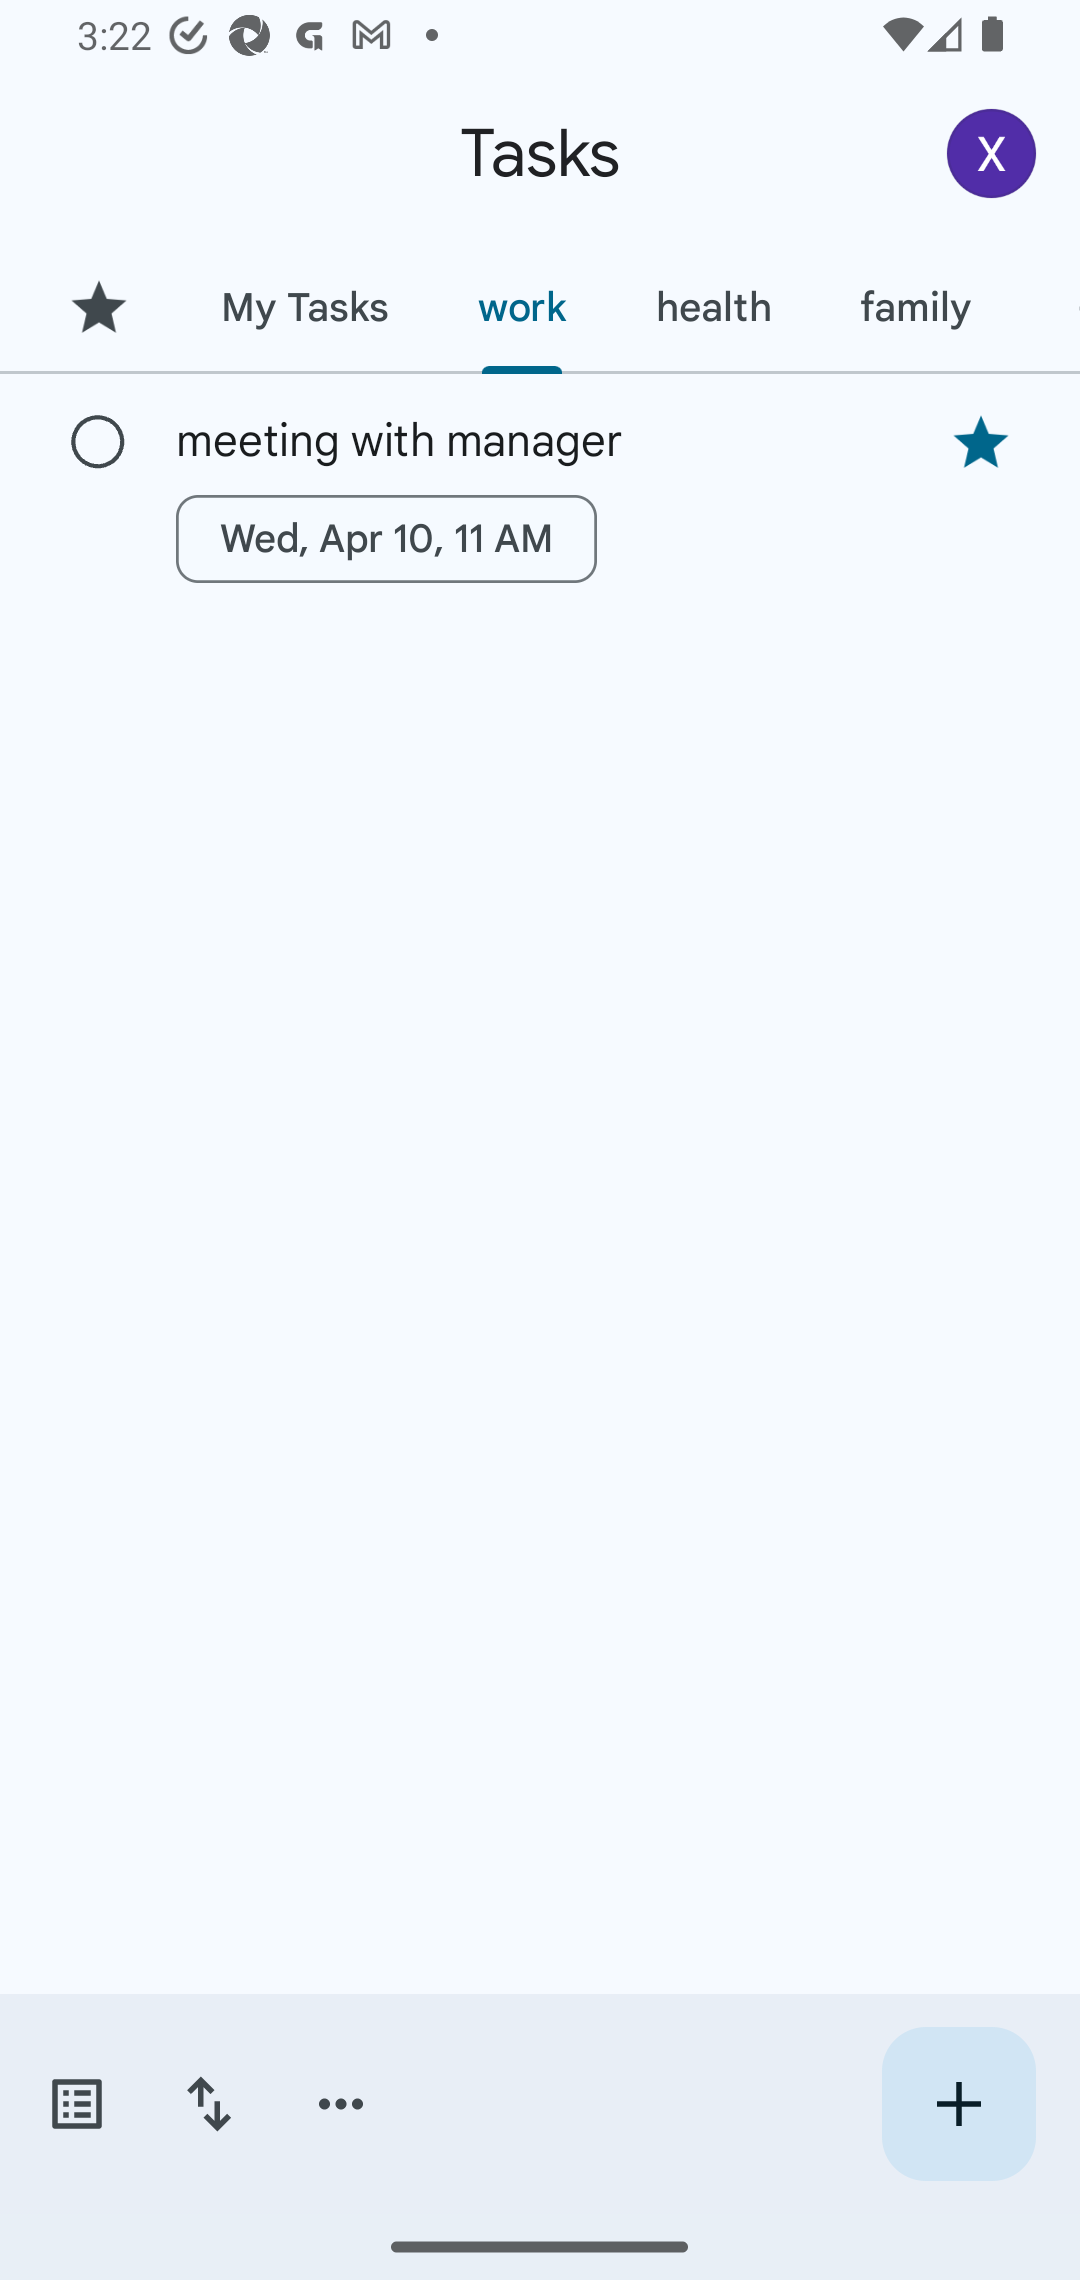 This screenshot has width=1080, height=2280. What do you see at coordinates (916, 307) in the screenshot?
I see `family` at bounding box center [916, 307].